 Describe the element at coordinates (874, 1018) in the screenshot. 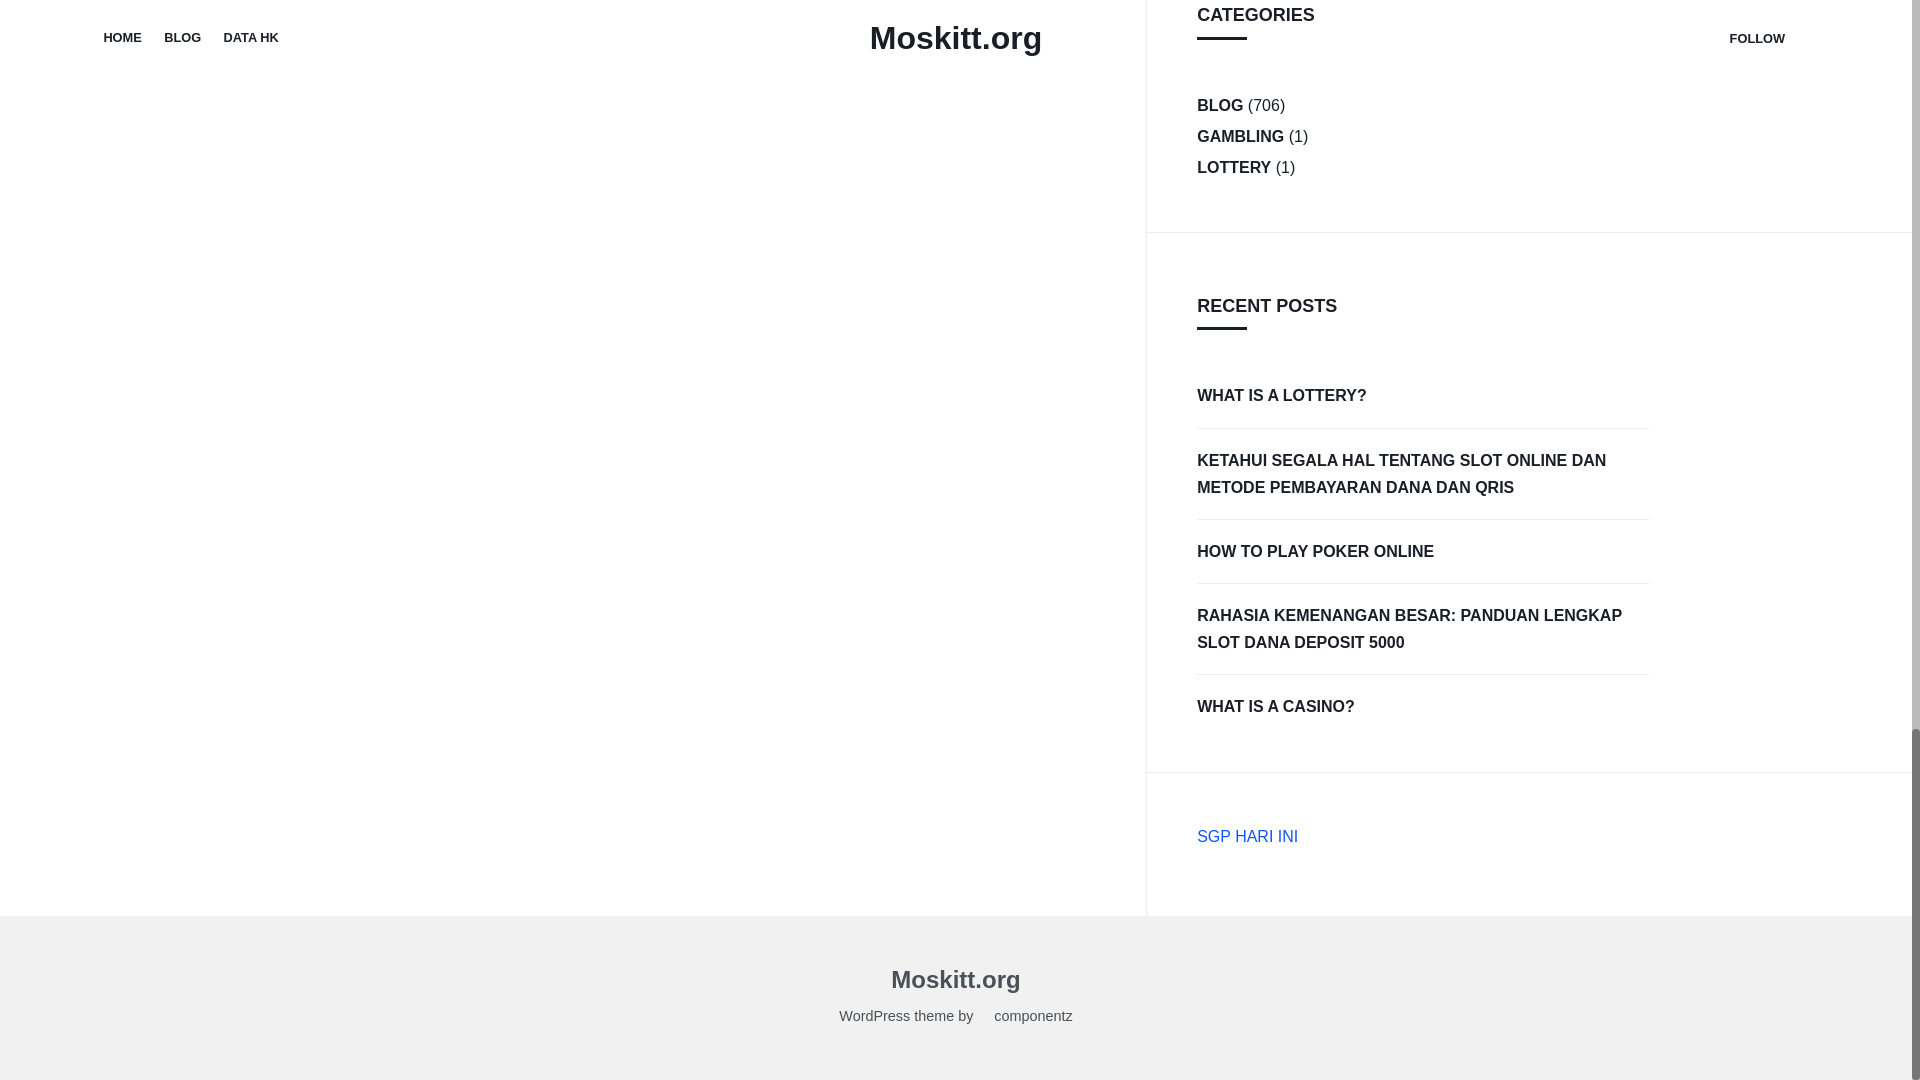

I see `WordPress` at that location.